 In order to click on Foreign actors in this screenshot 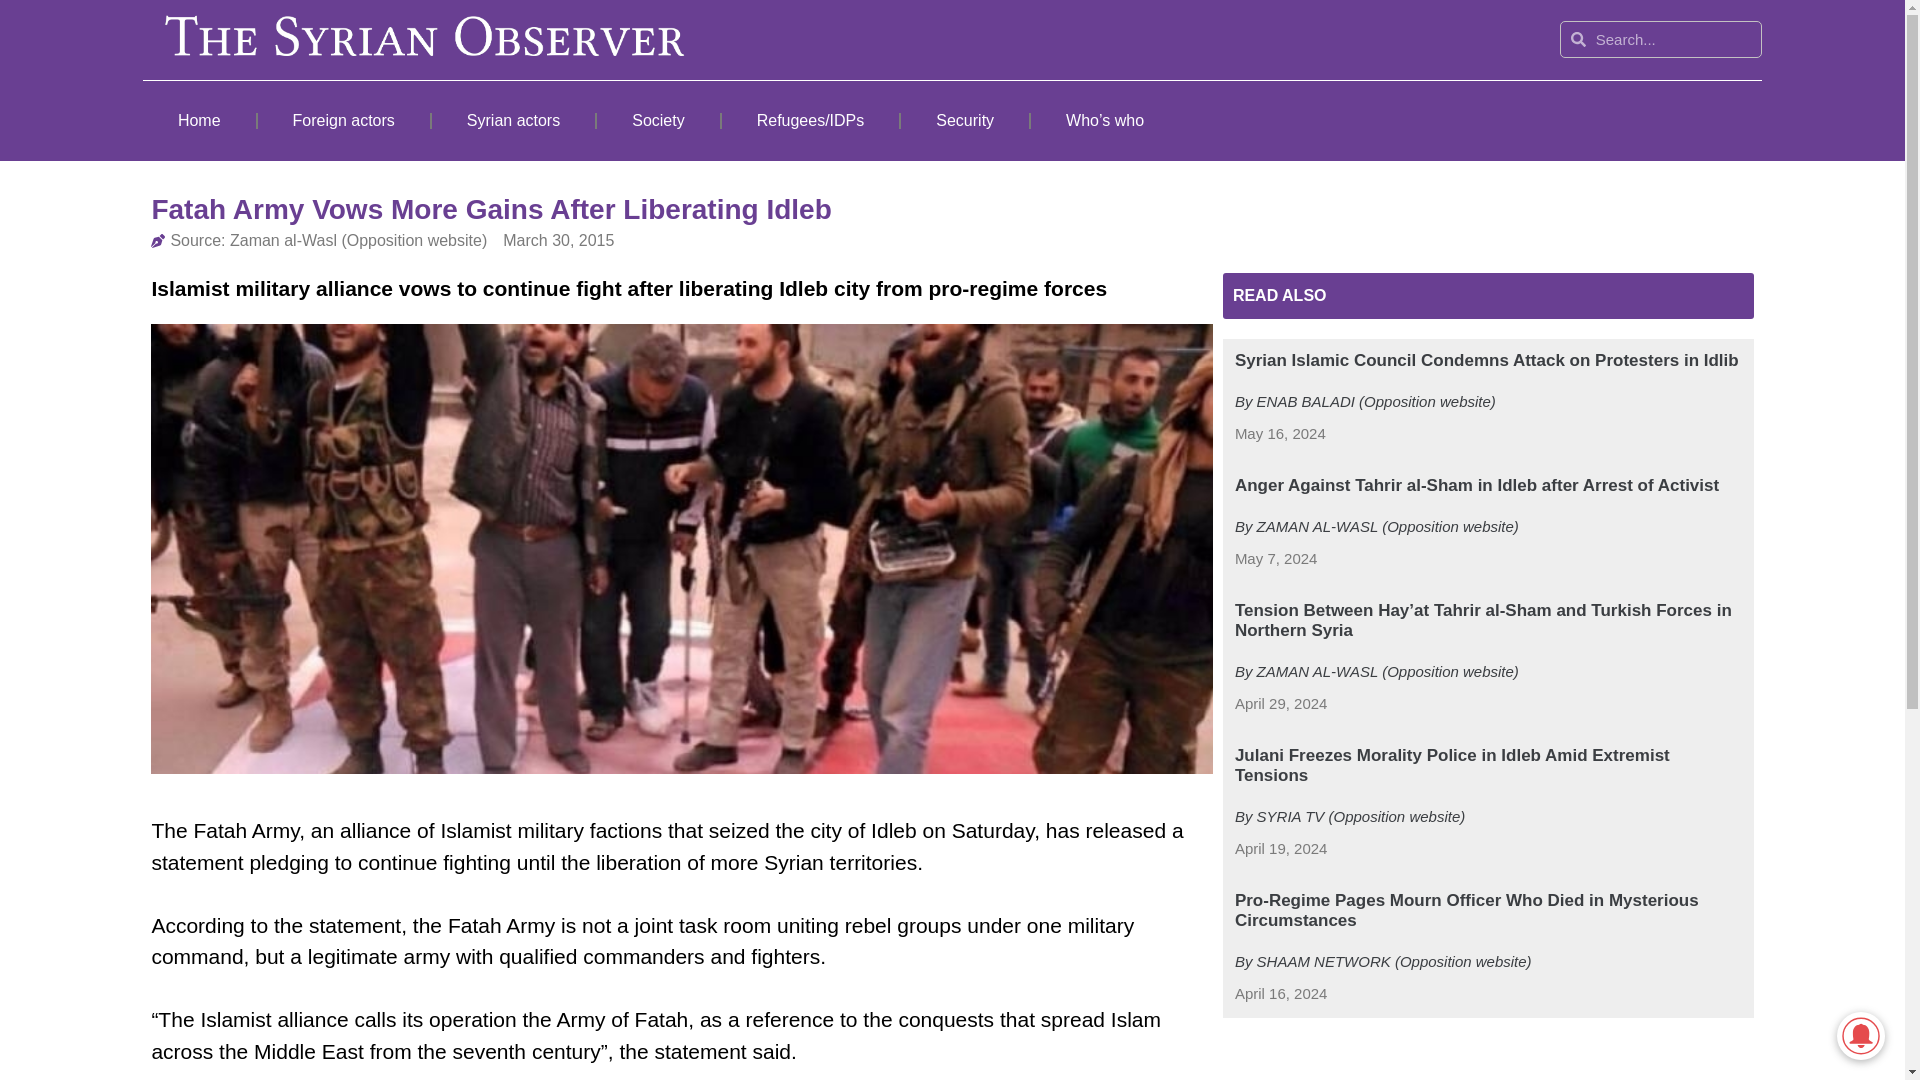, I will do `click(344, 120)`.